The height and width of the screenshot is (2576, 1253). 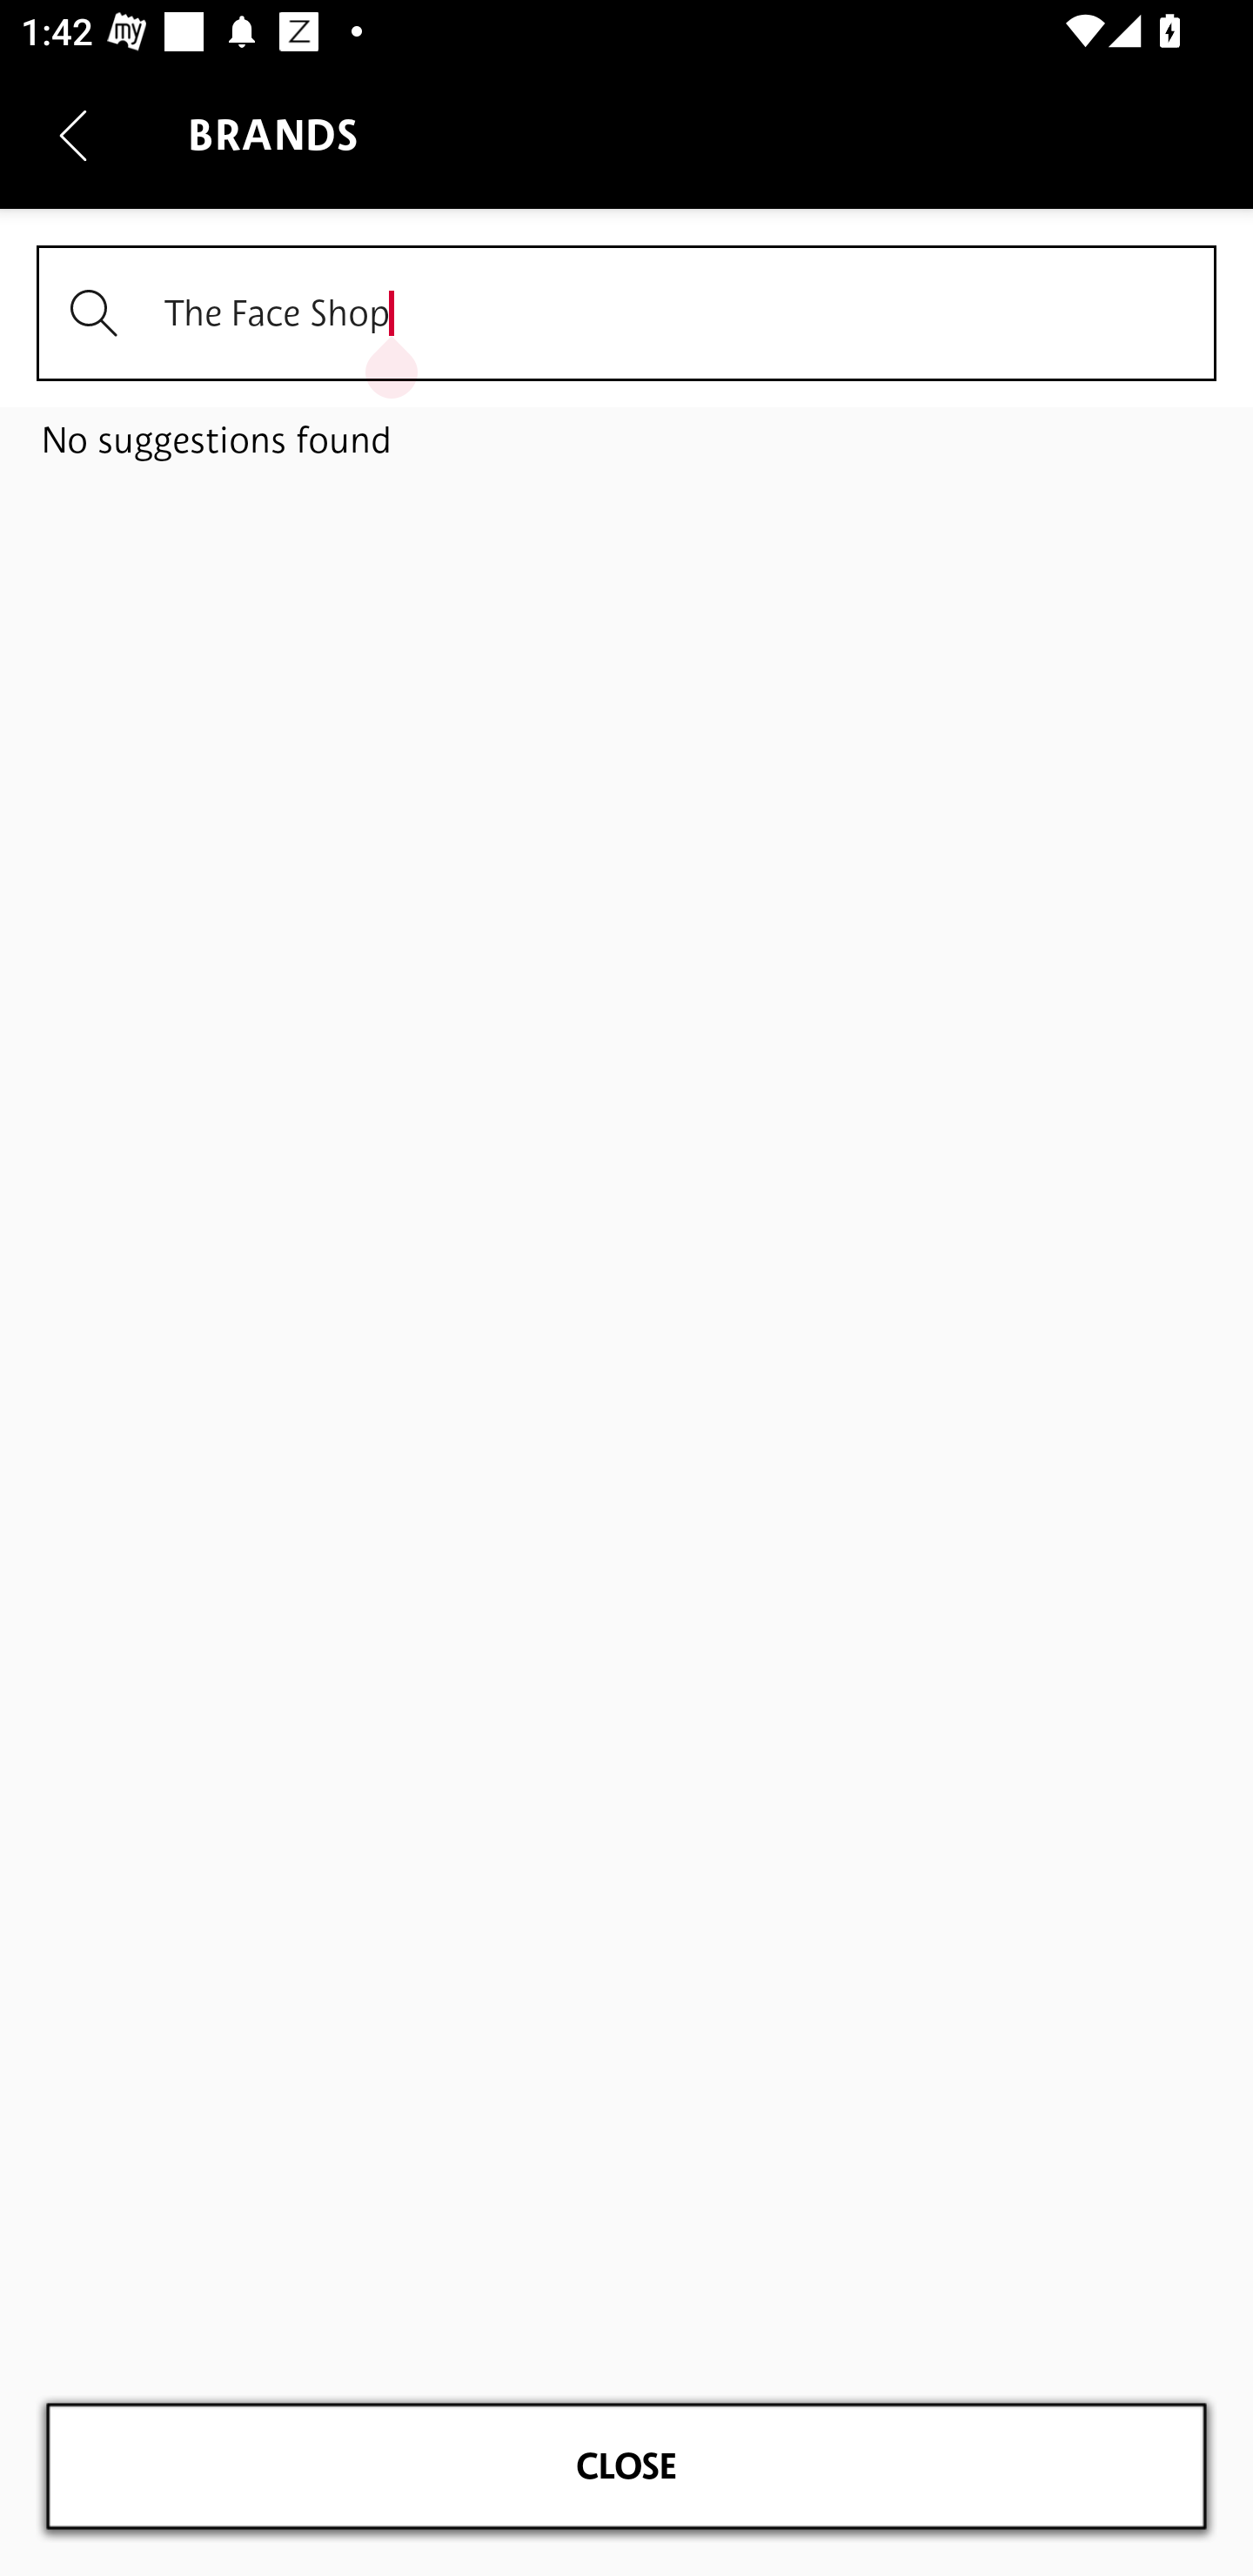 I want to click on CLOSE, so click(x=626, y=2466).